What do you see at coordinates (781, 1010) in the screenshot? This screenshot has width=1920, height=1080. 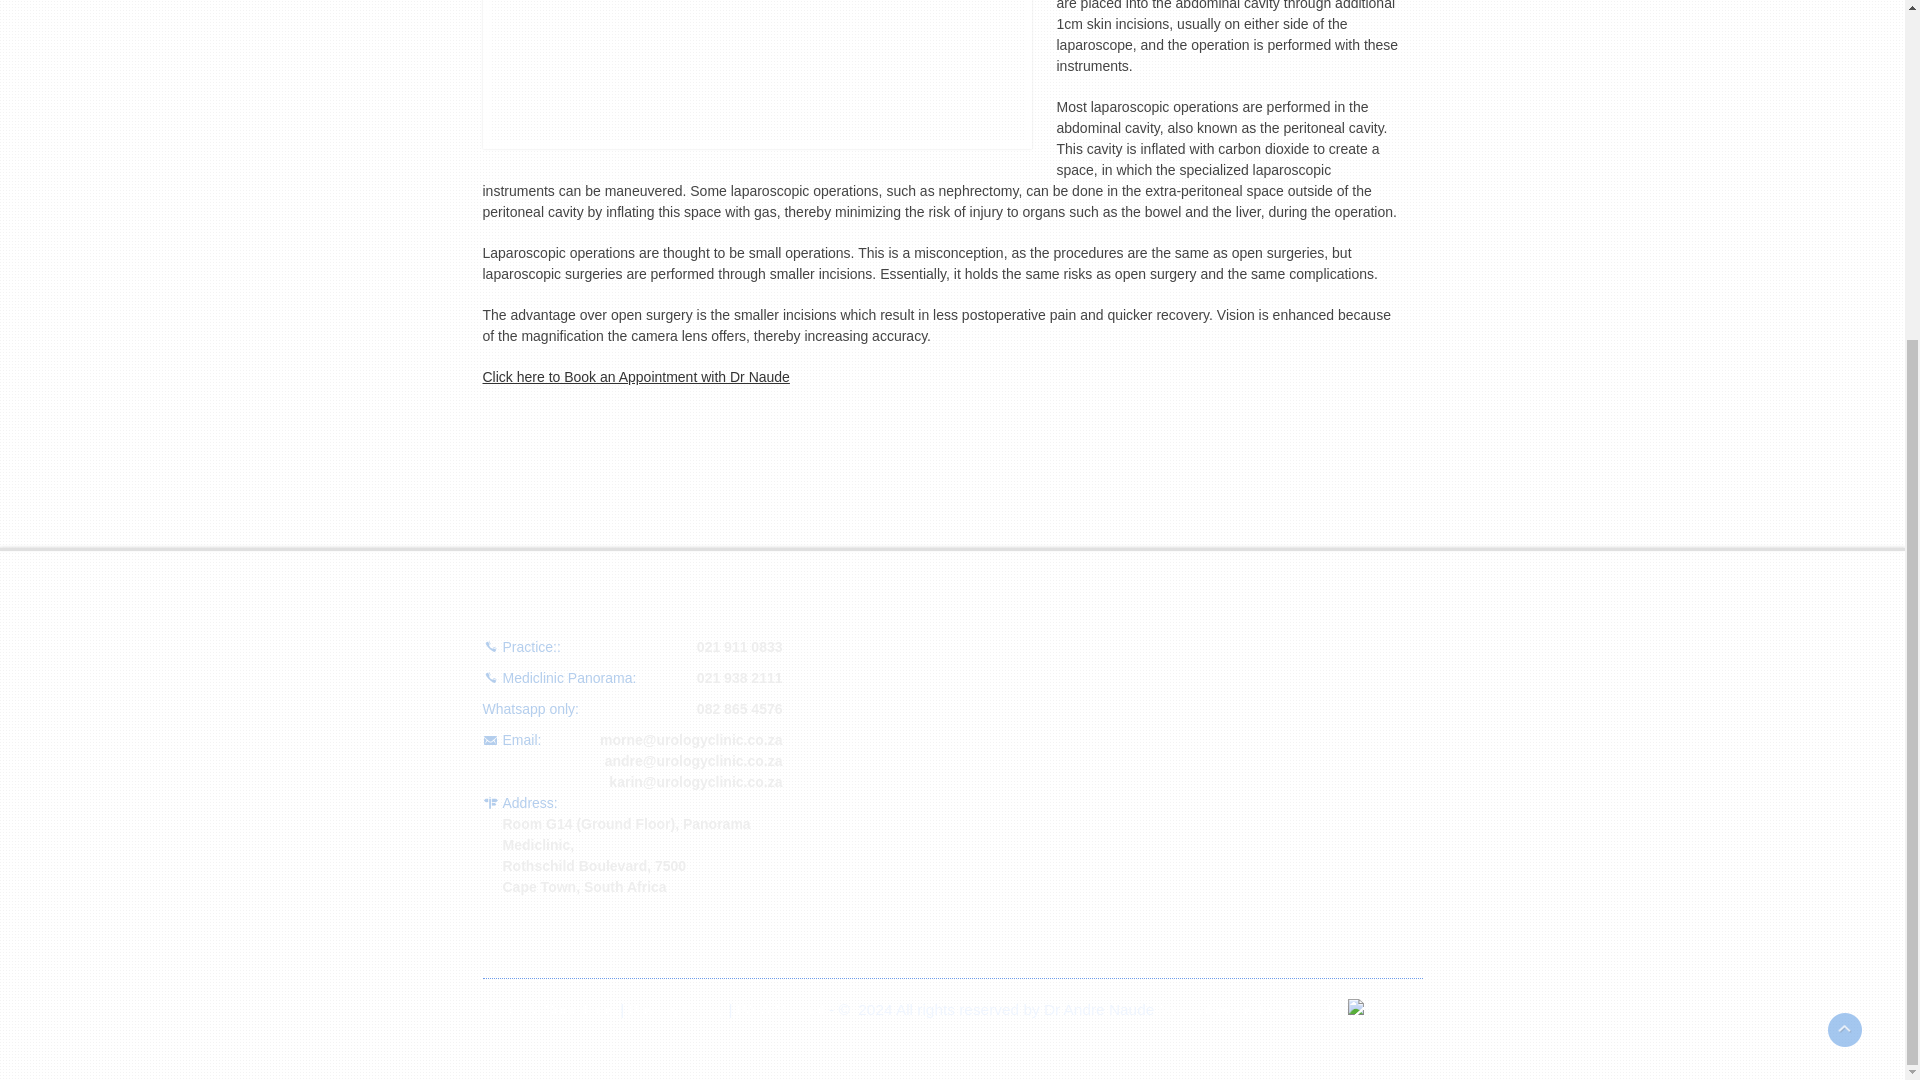 I see `PAIA Manual` at bounding box center [781, 1010].